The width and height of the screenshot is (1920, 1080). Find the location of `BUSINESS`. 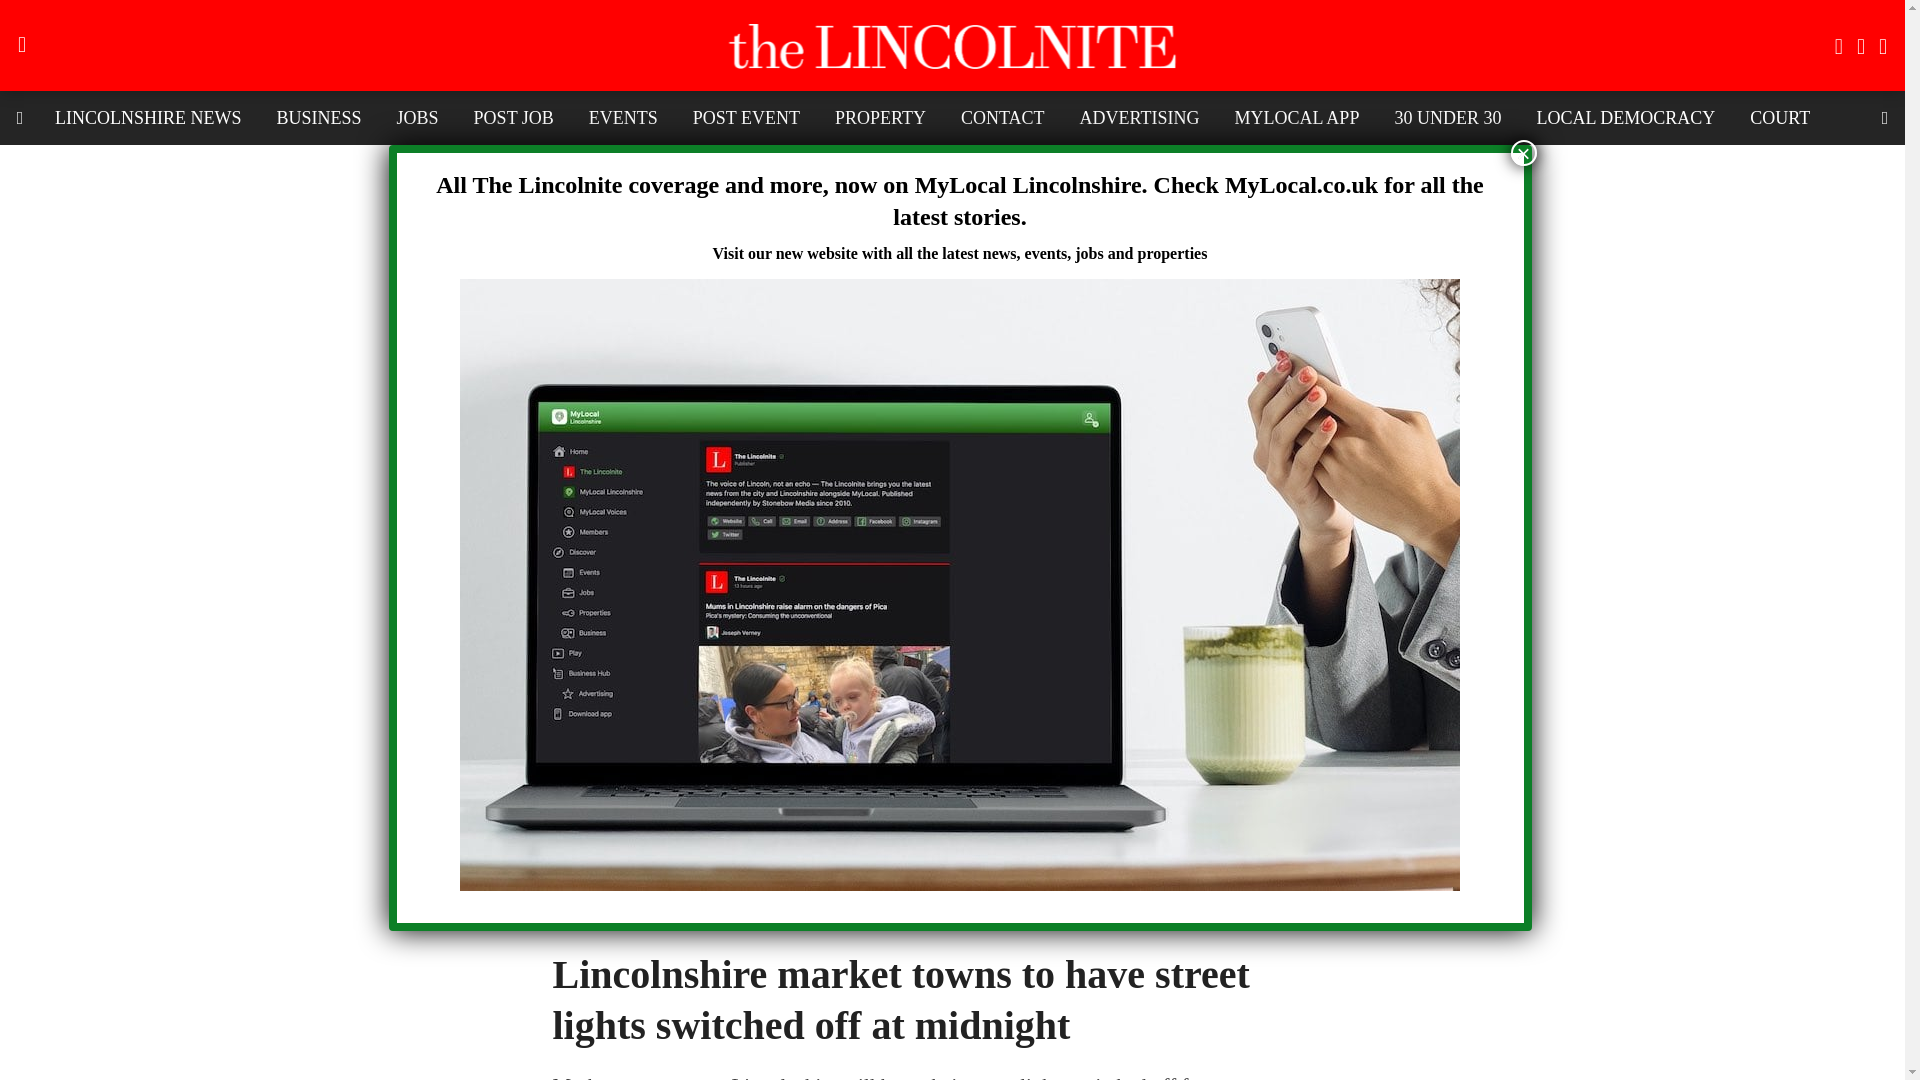

BUSINESS is located at coordinates (318, 117).